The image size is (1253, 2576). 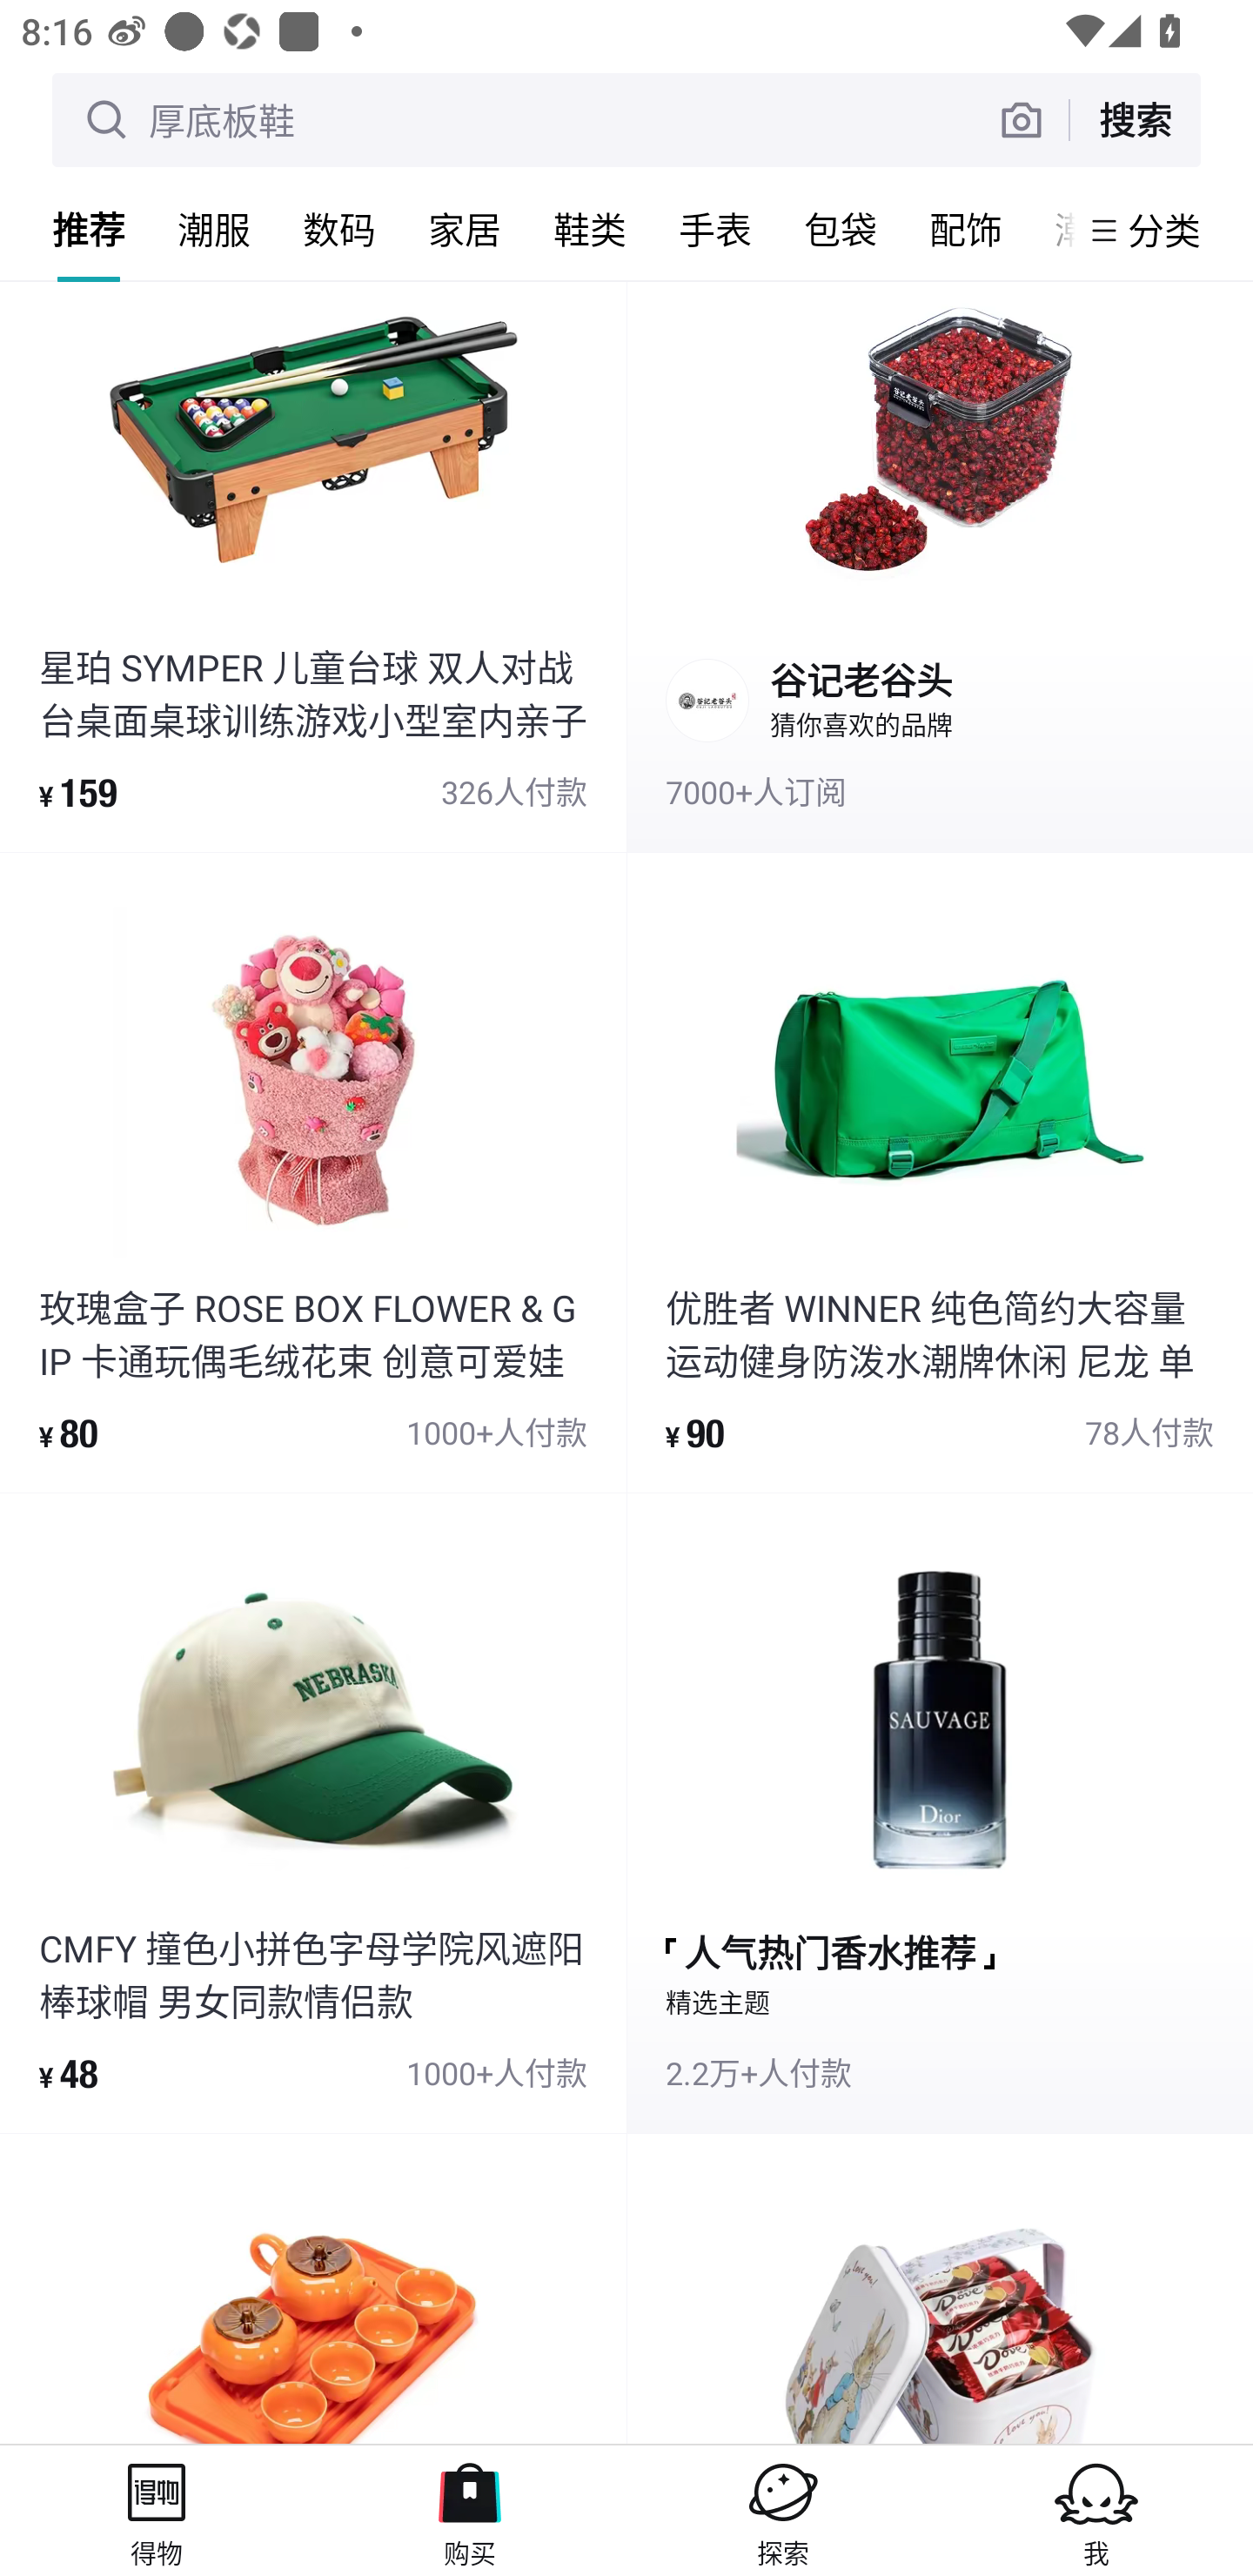 What do you see at coordinates (940, 566) in the screenshot?
I see `谷记老谷头 猜你喜欢的品牌 7000+人订阅` at bounding box center [940, 566].